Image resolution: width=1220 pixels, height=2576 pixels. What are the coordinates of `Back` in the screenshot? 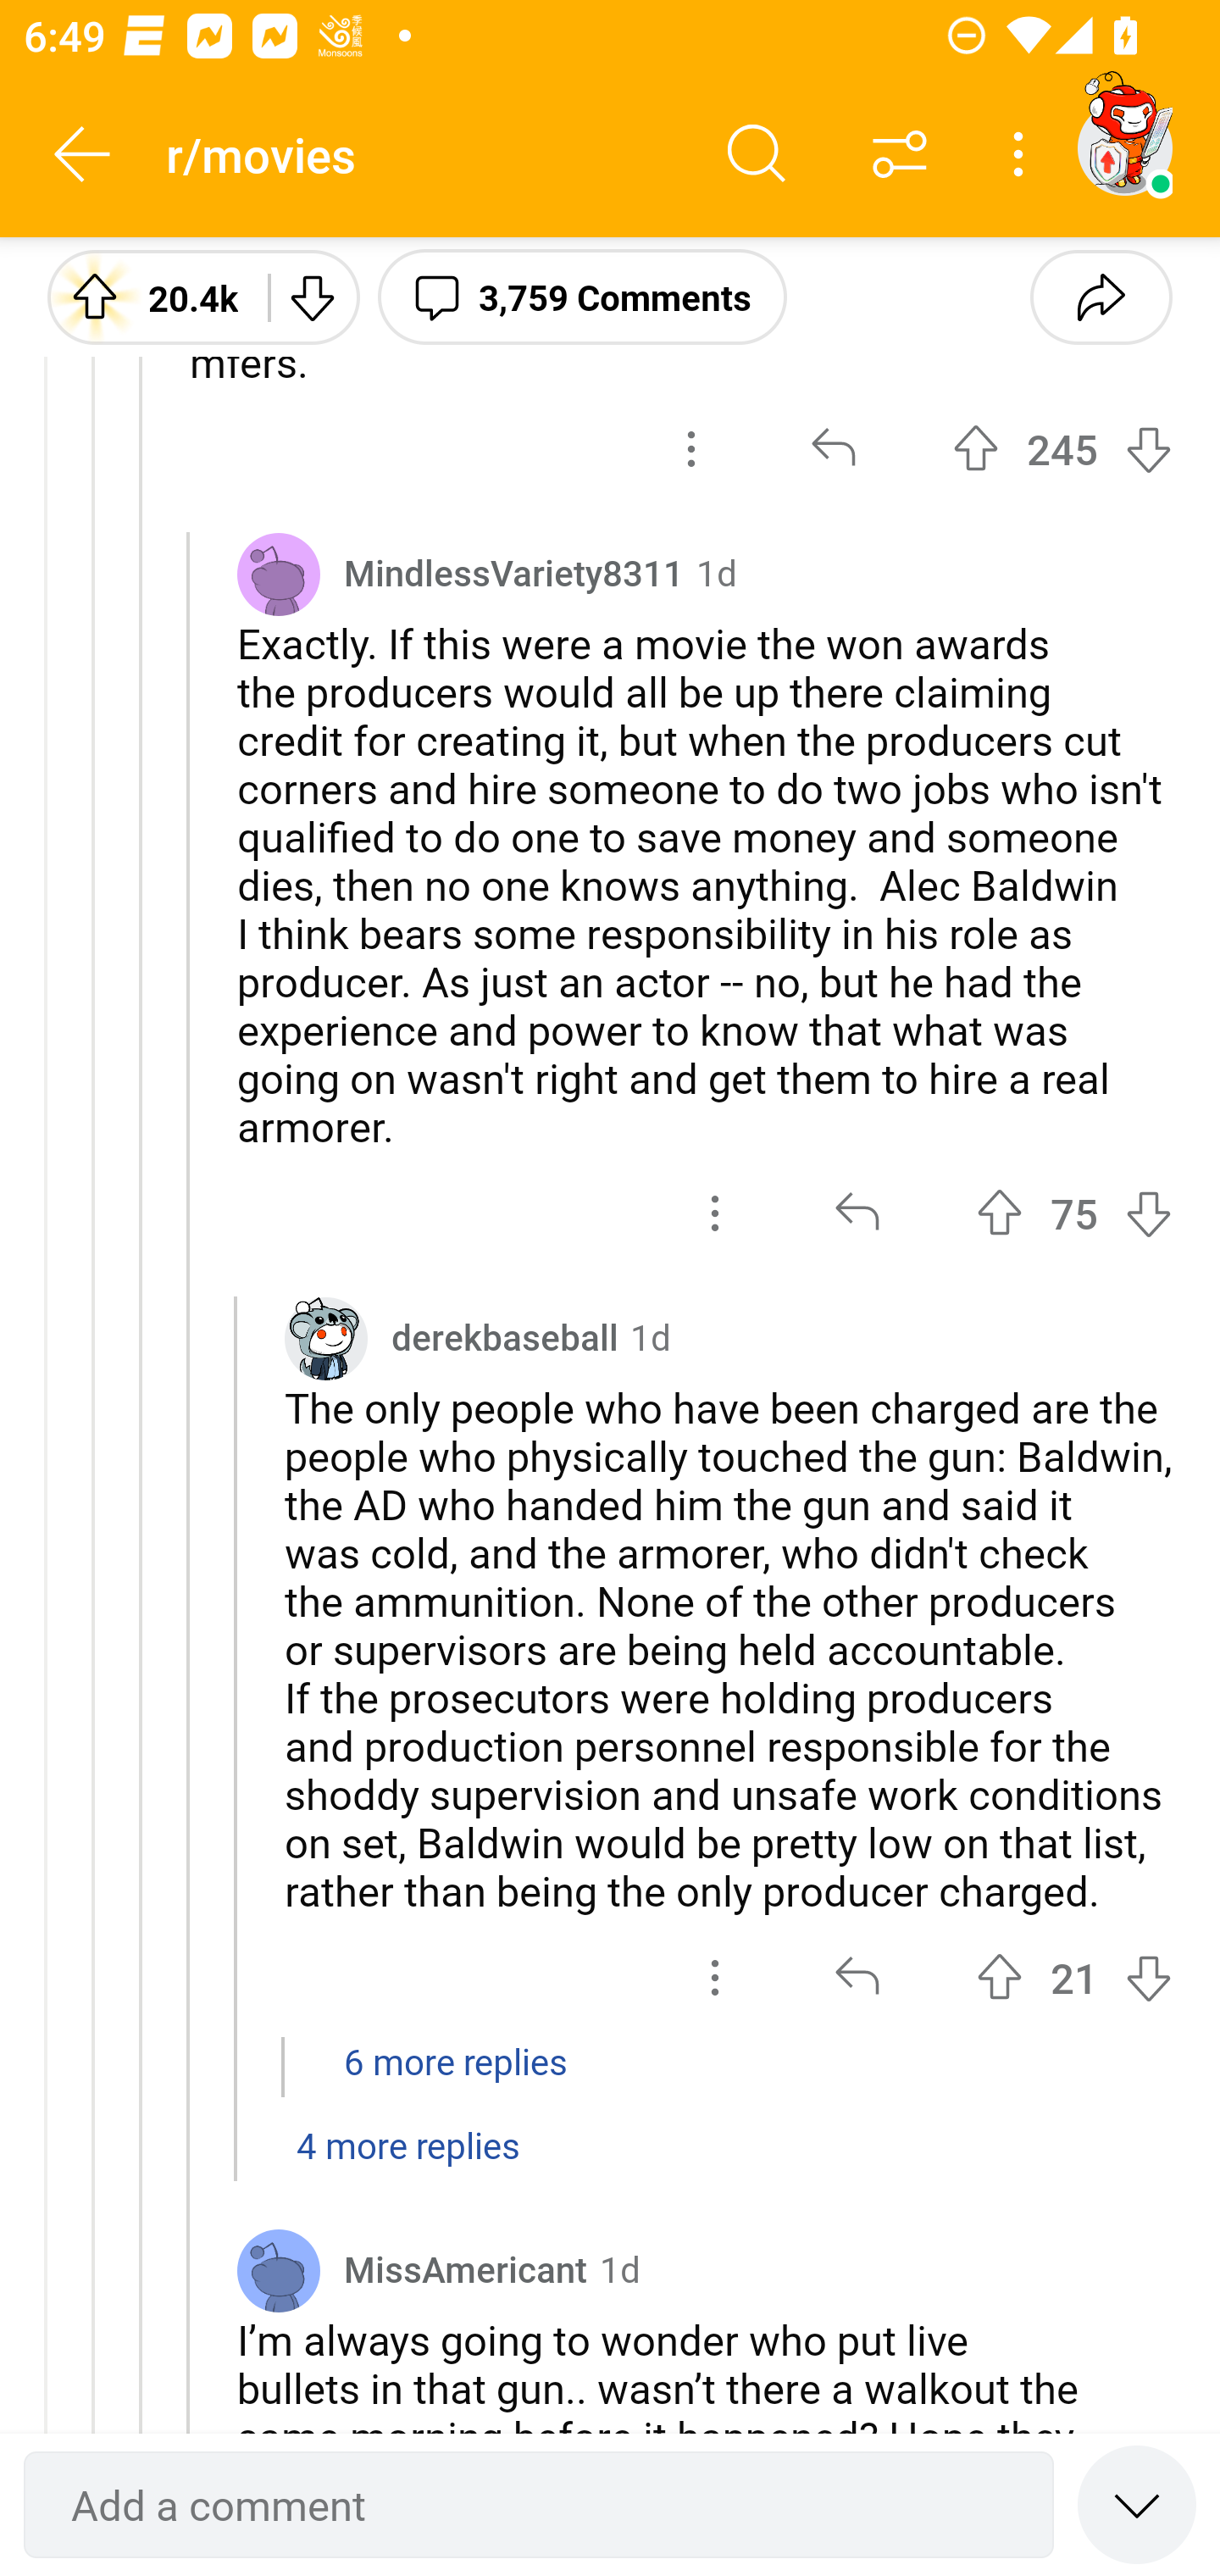 It's located at (83, 154).